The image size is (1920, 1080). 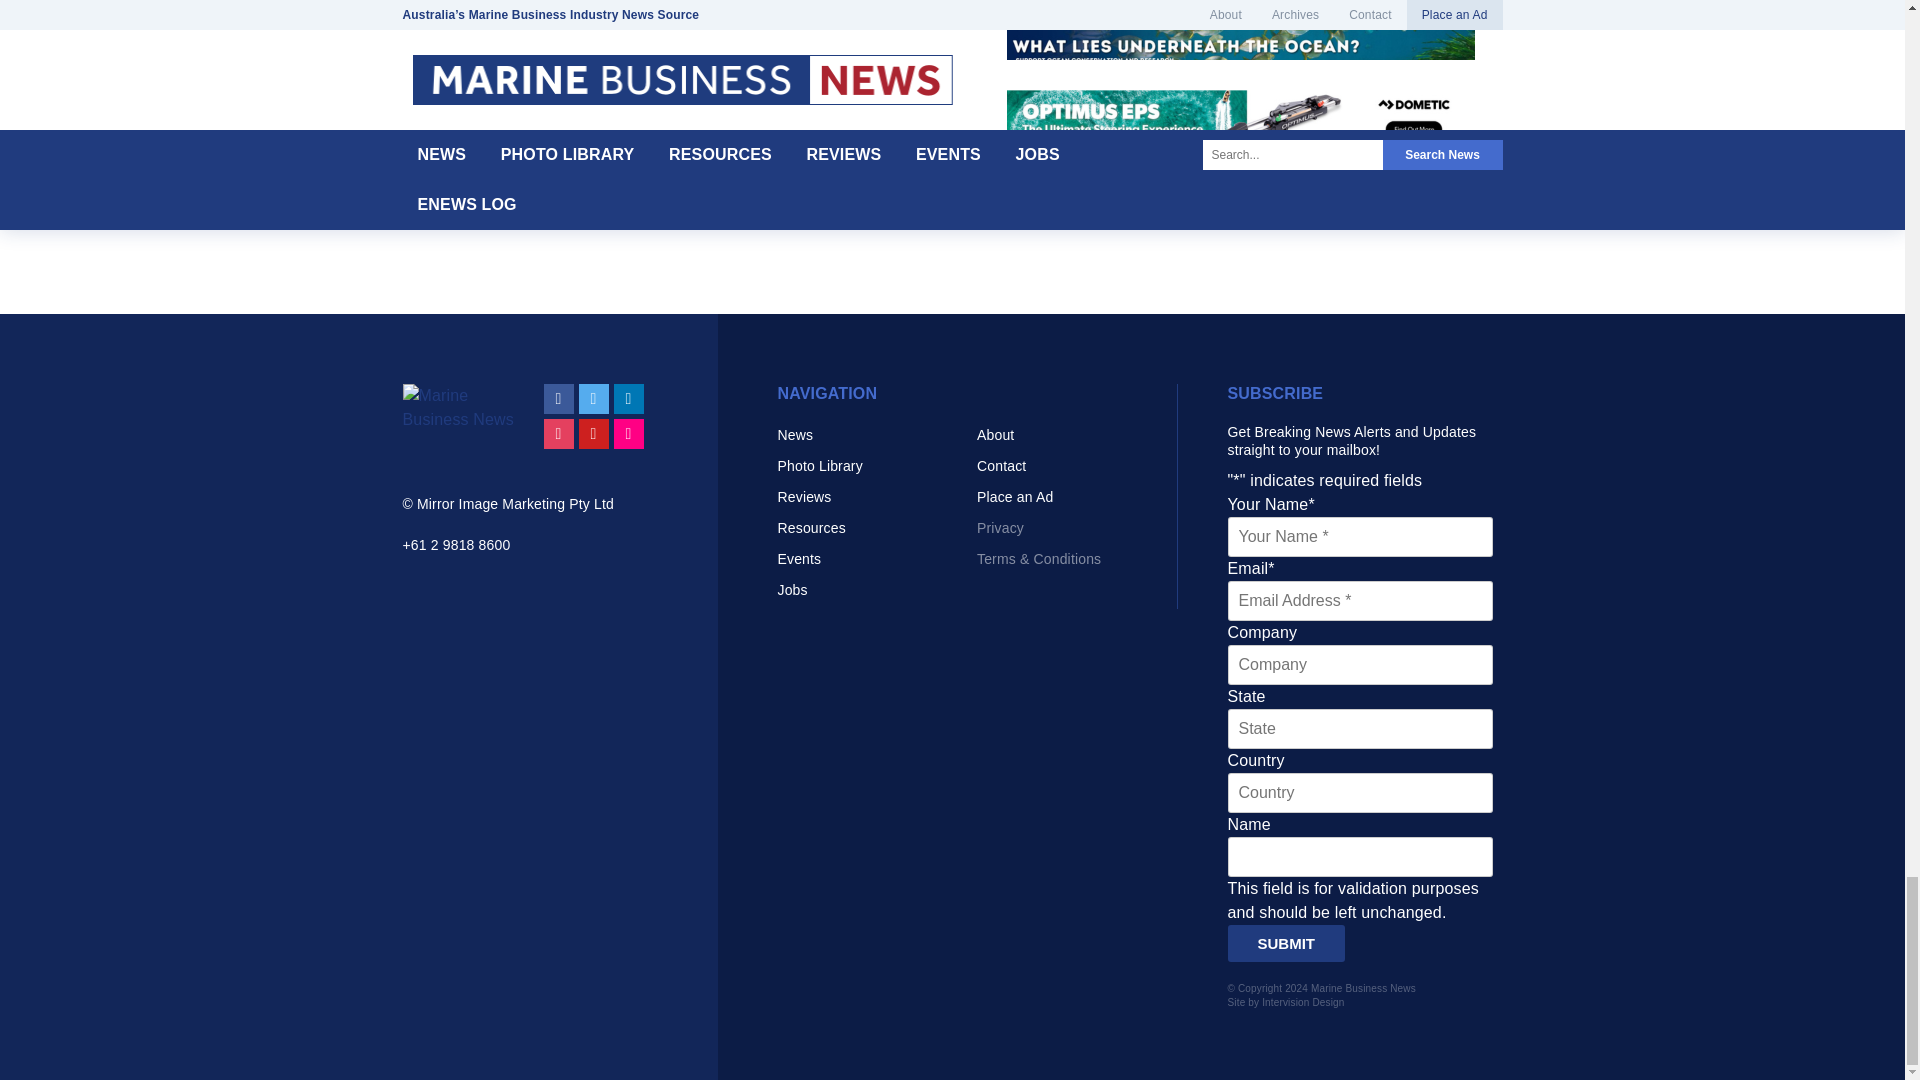 I want to click on Submit, so click(x=1286, y=943).